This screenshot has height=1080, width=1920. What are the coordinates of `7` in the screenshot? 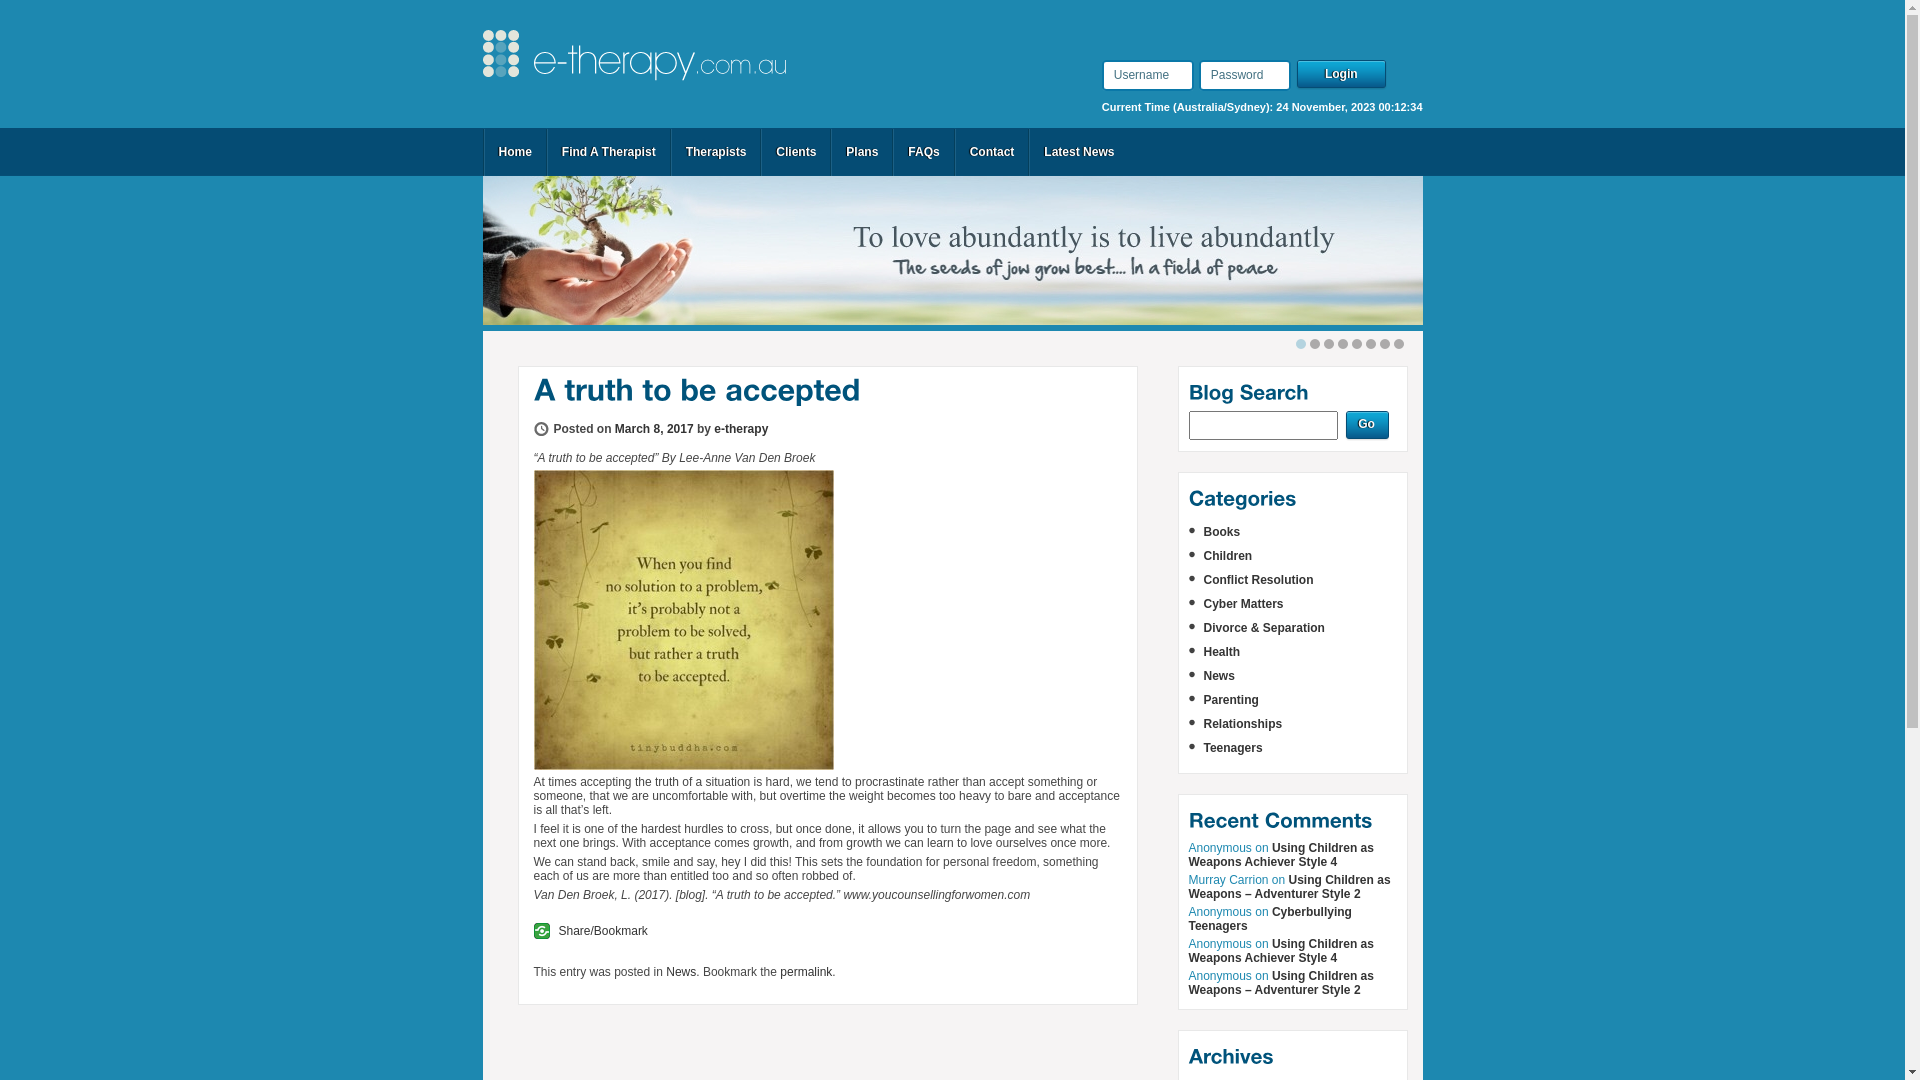 It's located at (1399, 344).